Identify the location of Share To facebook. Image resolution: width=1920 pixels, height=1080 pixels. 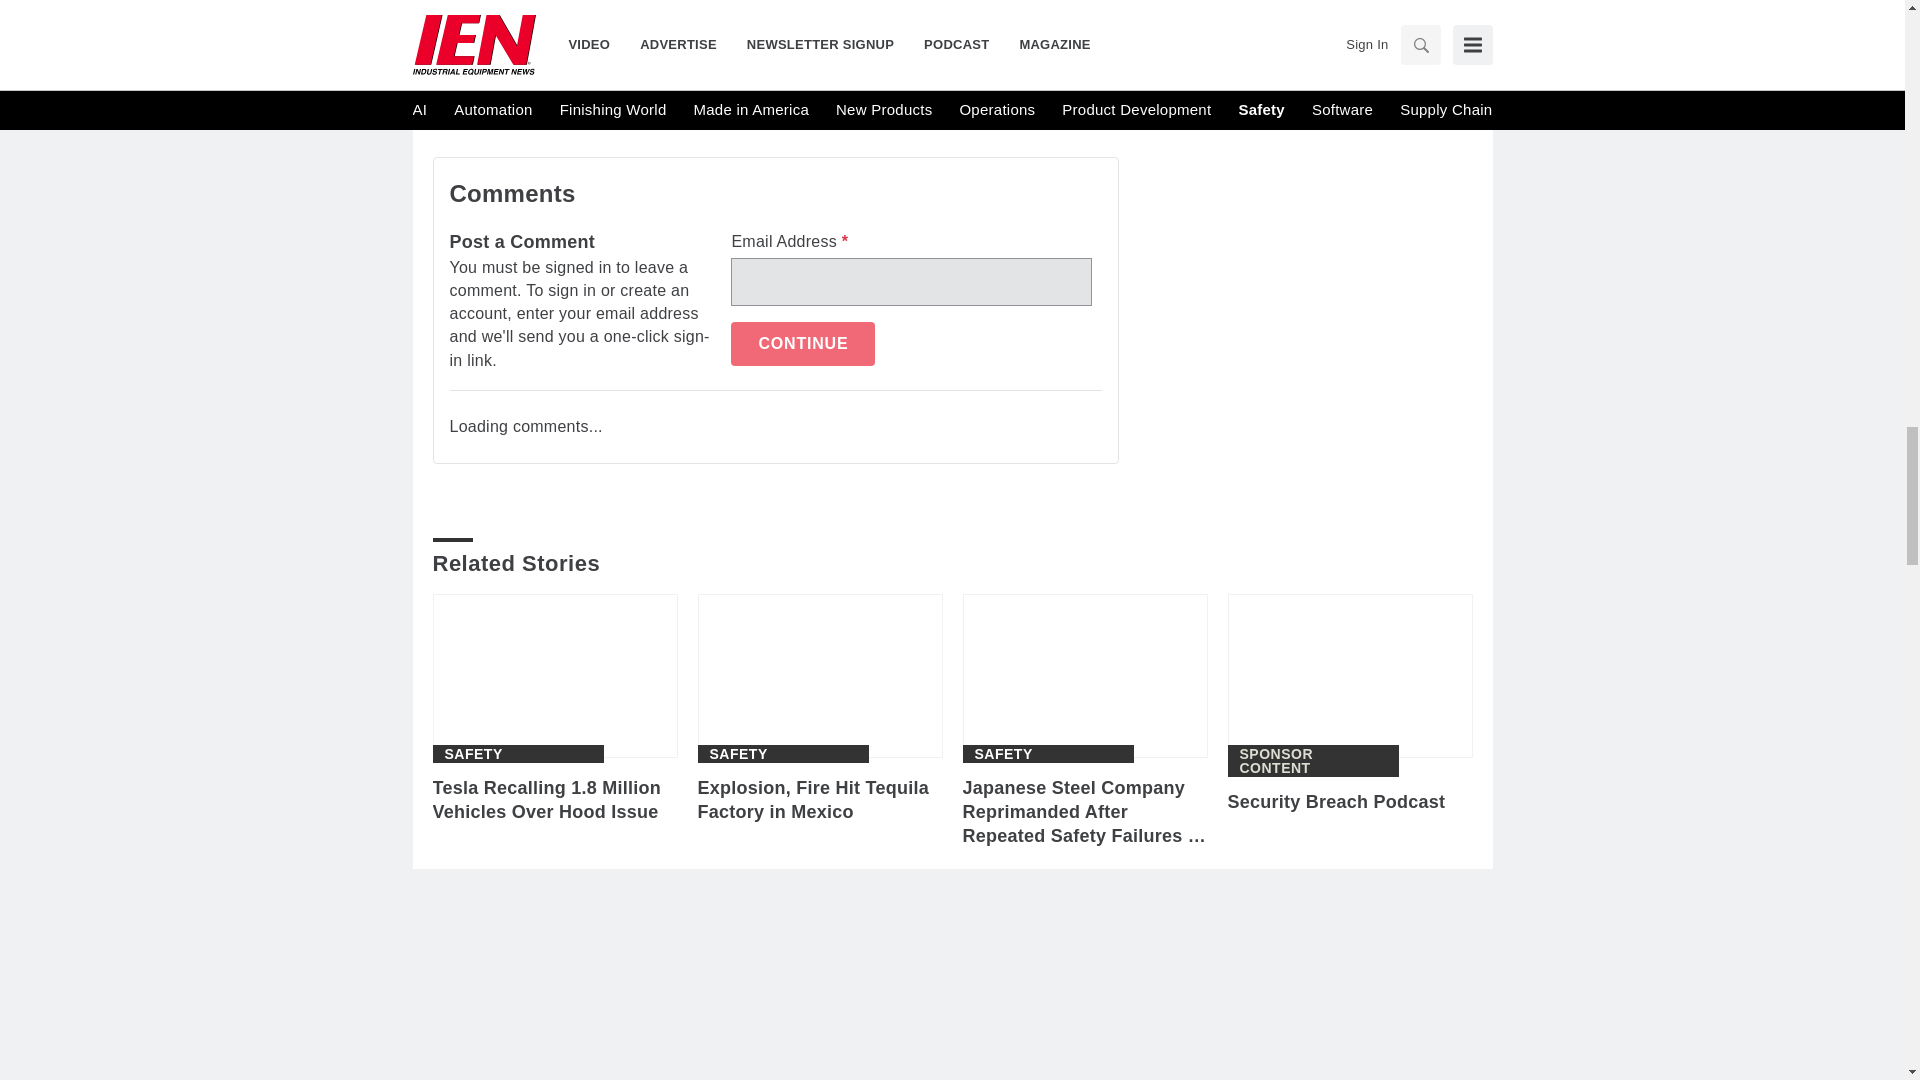
(504, 72).